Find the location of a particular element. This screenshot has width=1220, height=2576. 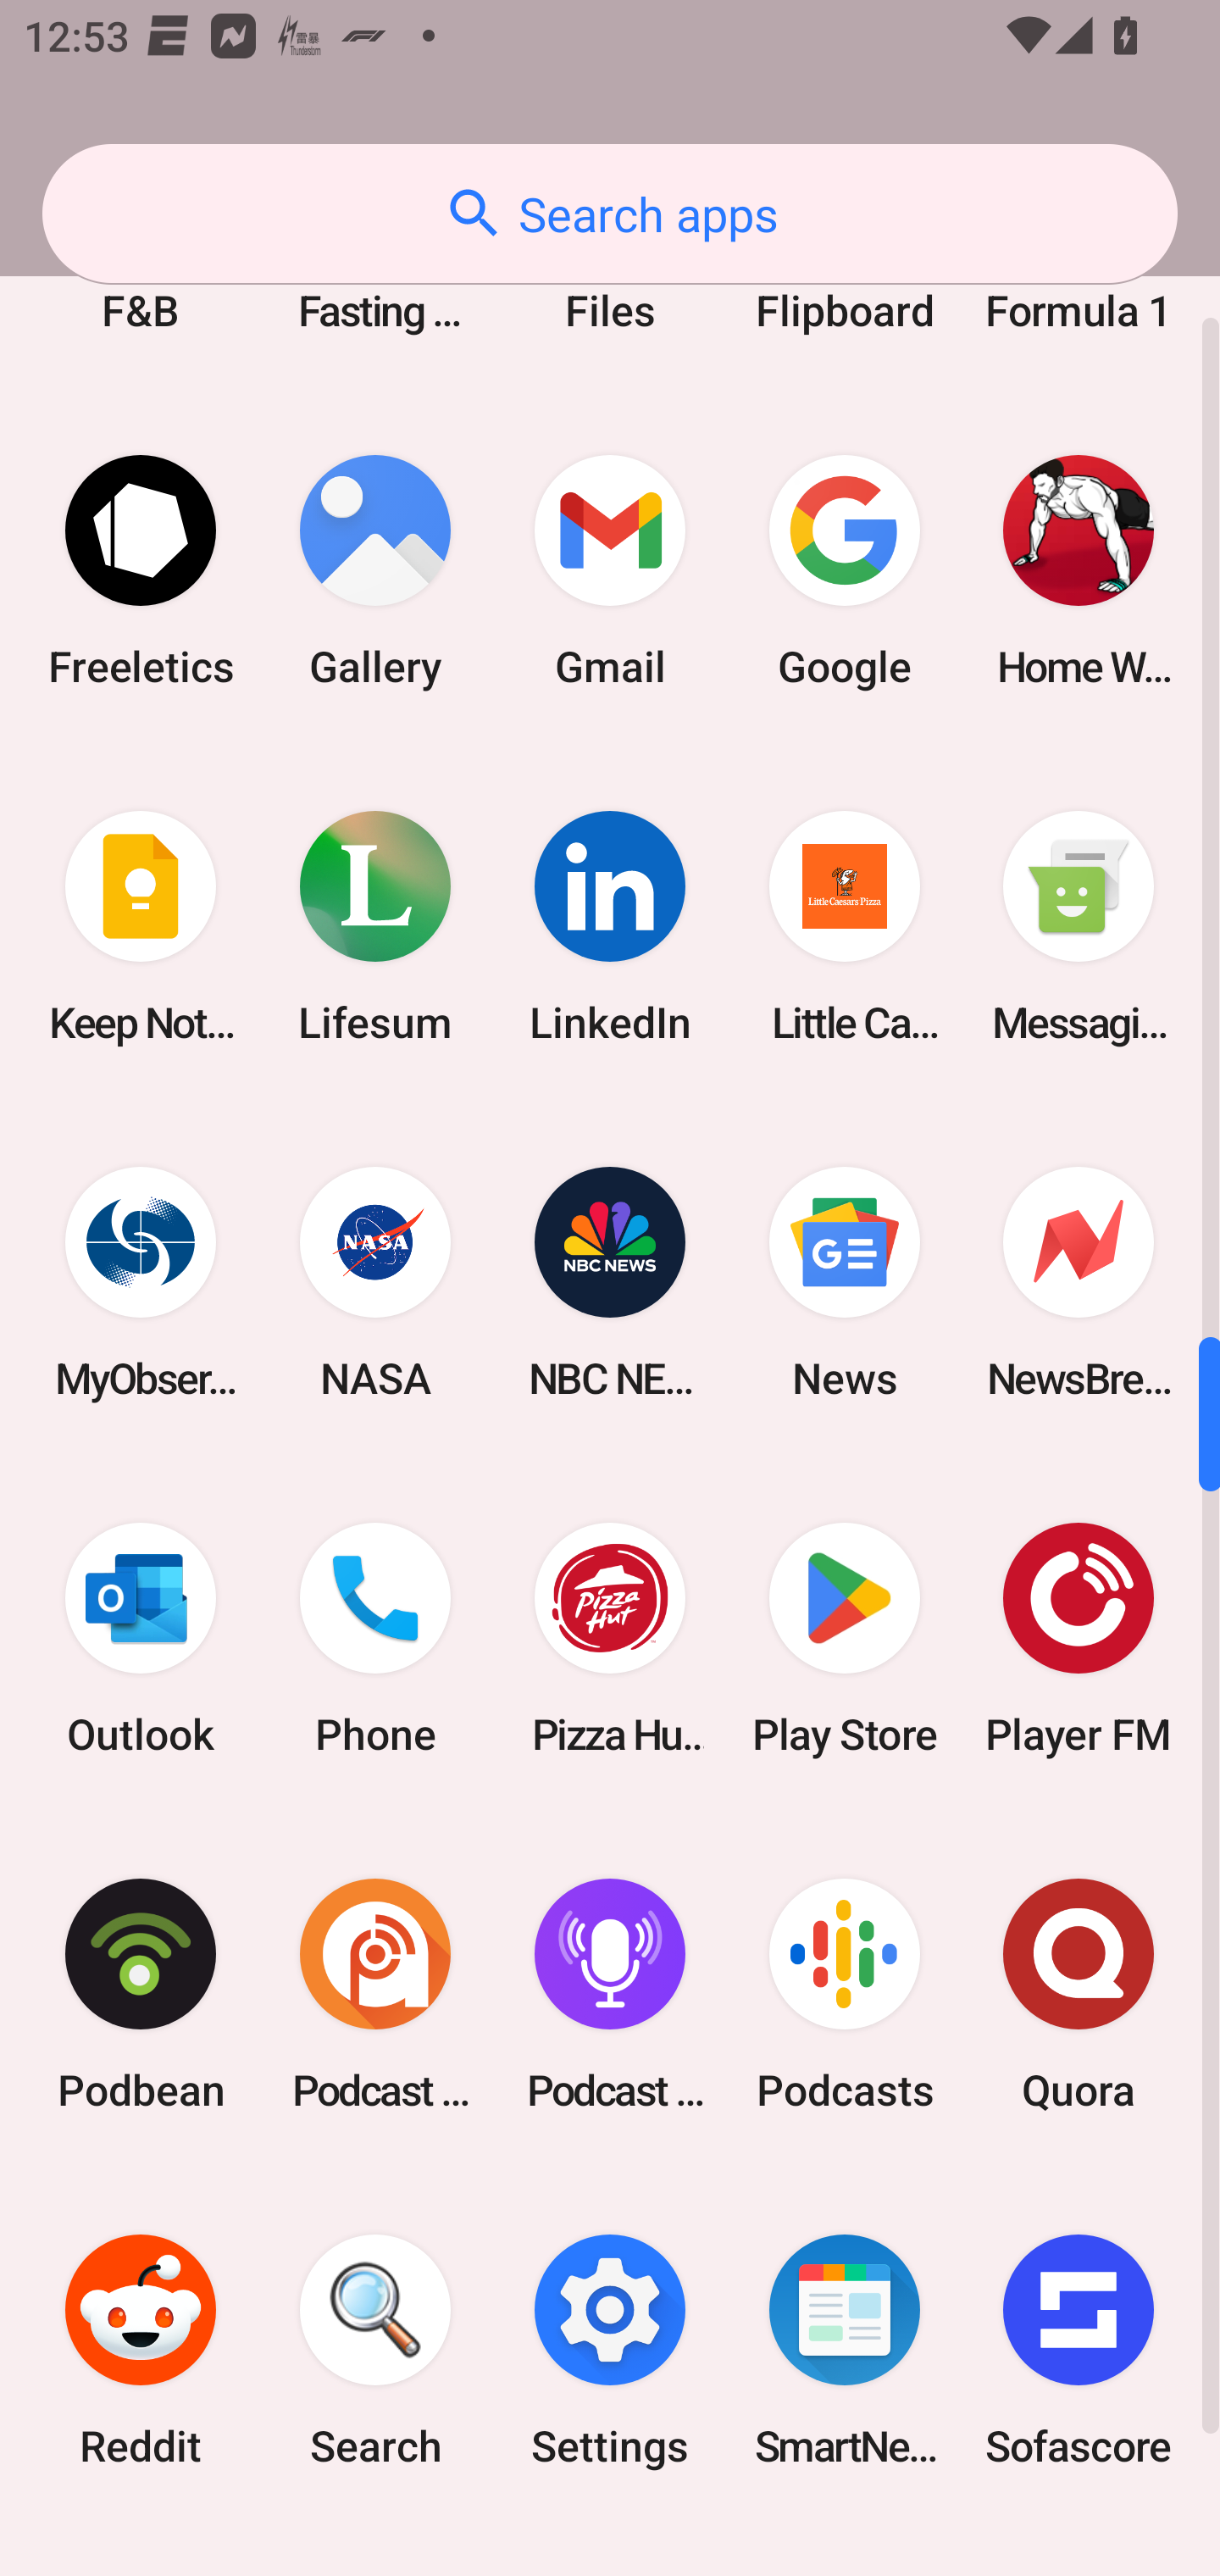

Podcasts is located at coordinates (844, 1993).